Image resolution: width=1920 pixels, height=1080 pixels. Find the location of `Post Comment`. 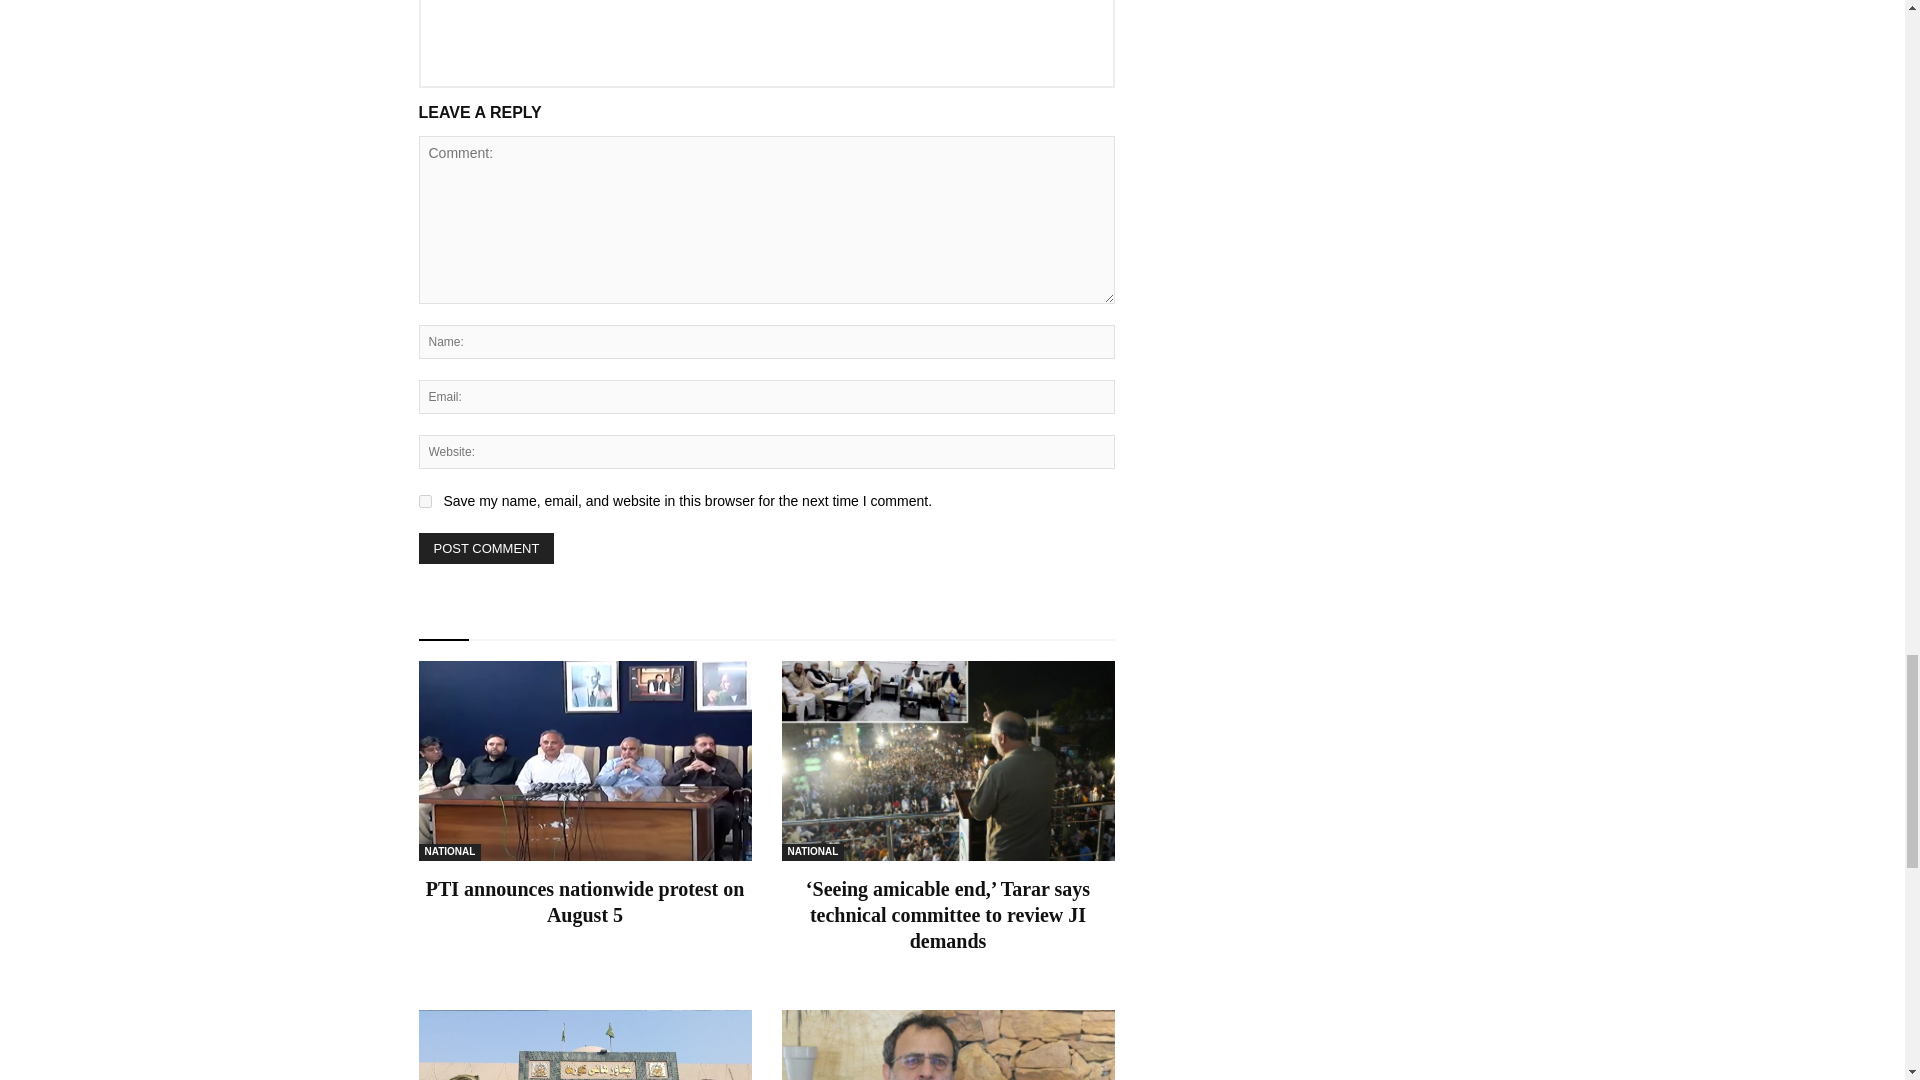

Post Comment is located at coordinates (486, 548).